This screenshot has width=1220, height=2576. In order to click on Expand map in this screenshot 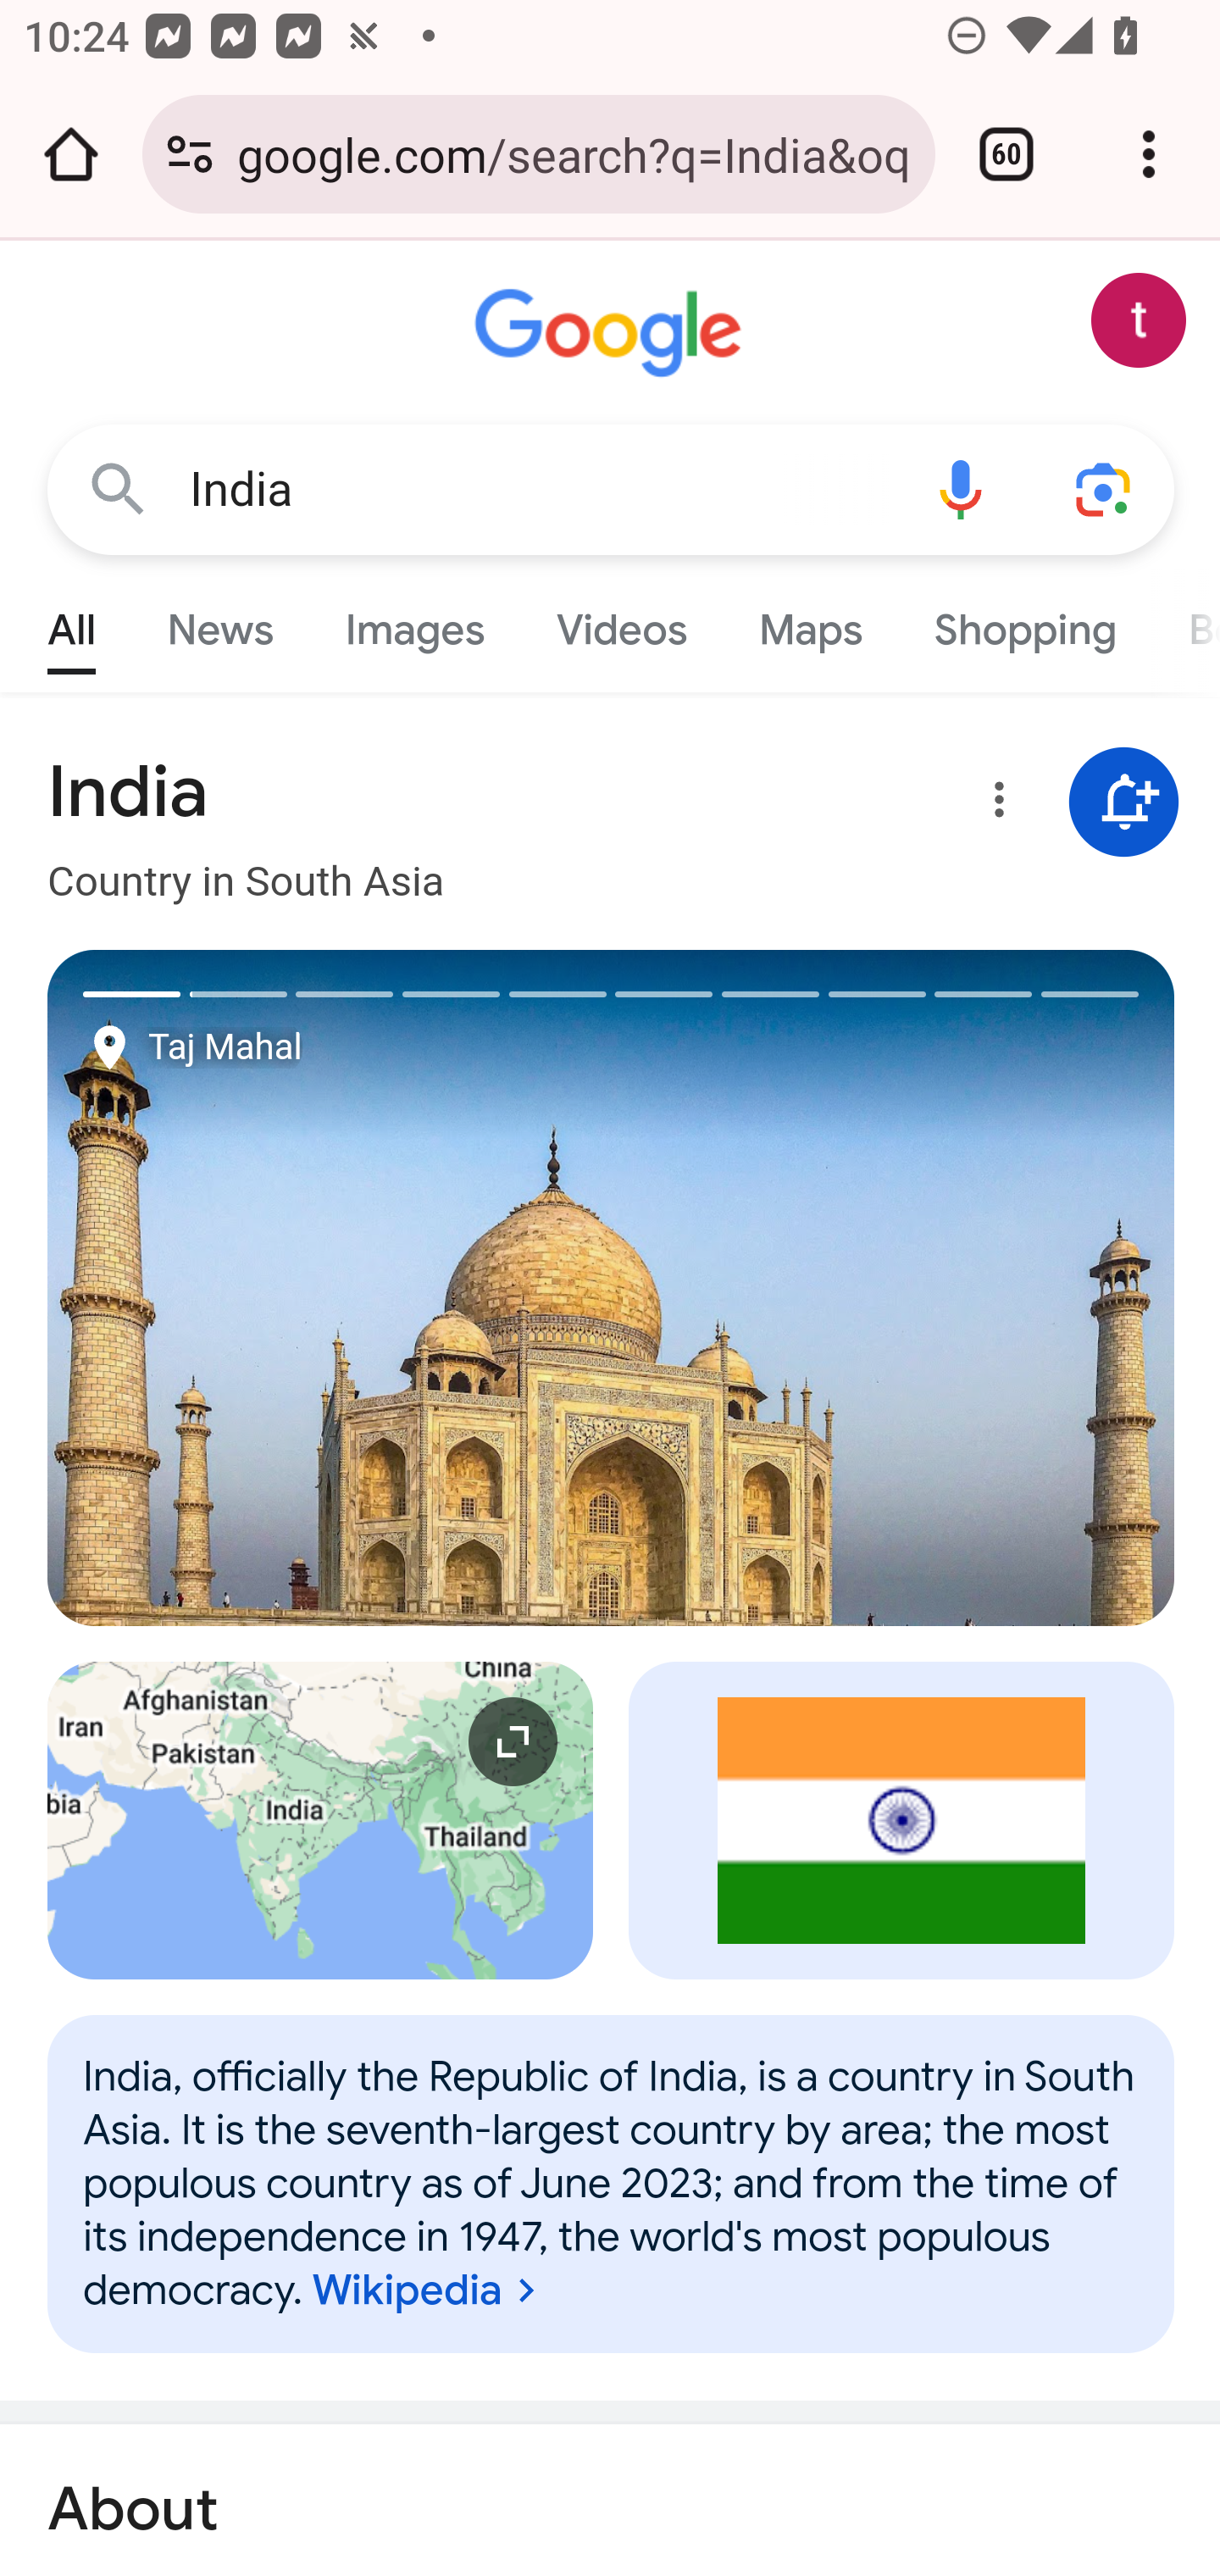, I will do `click(321, 1820)`.